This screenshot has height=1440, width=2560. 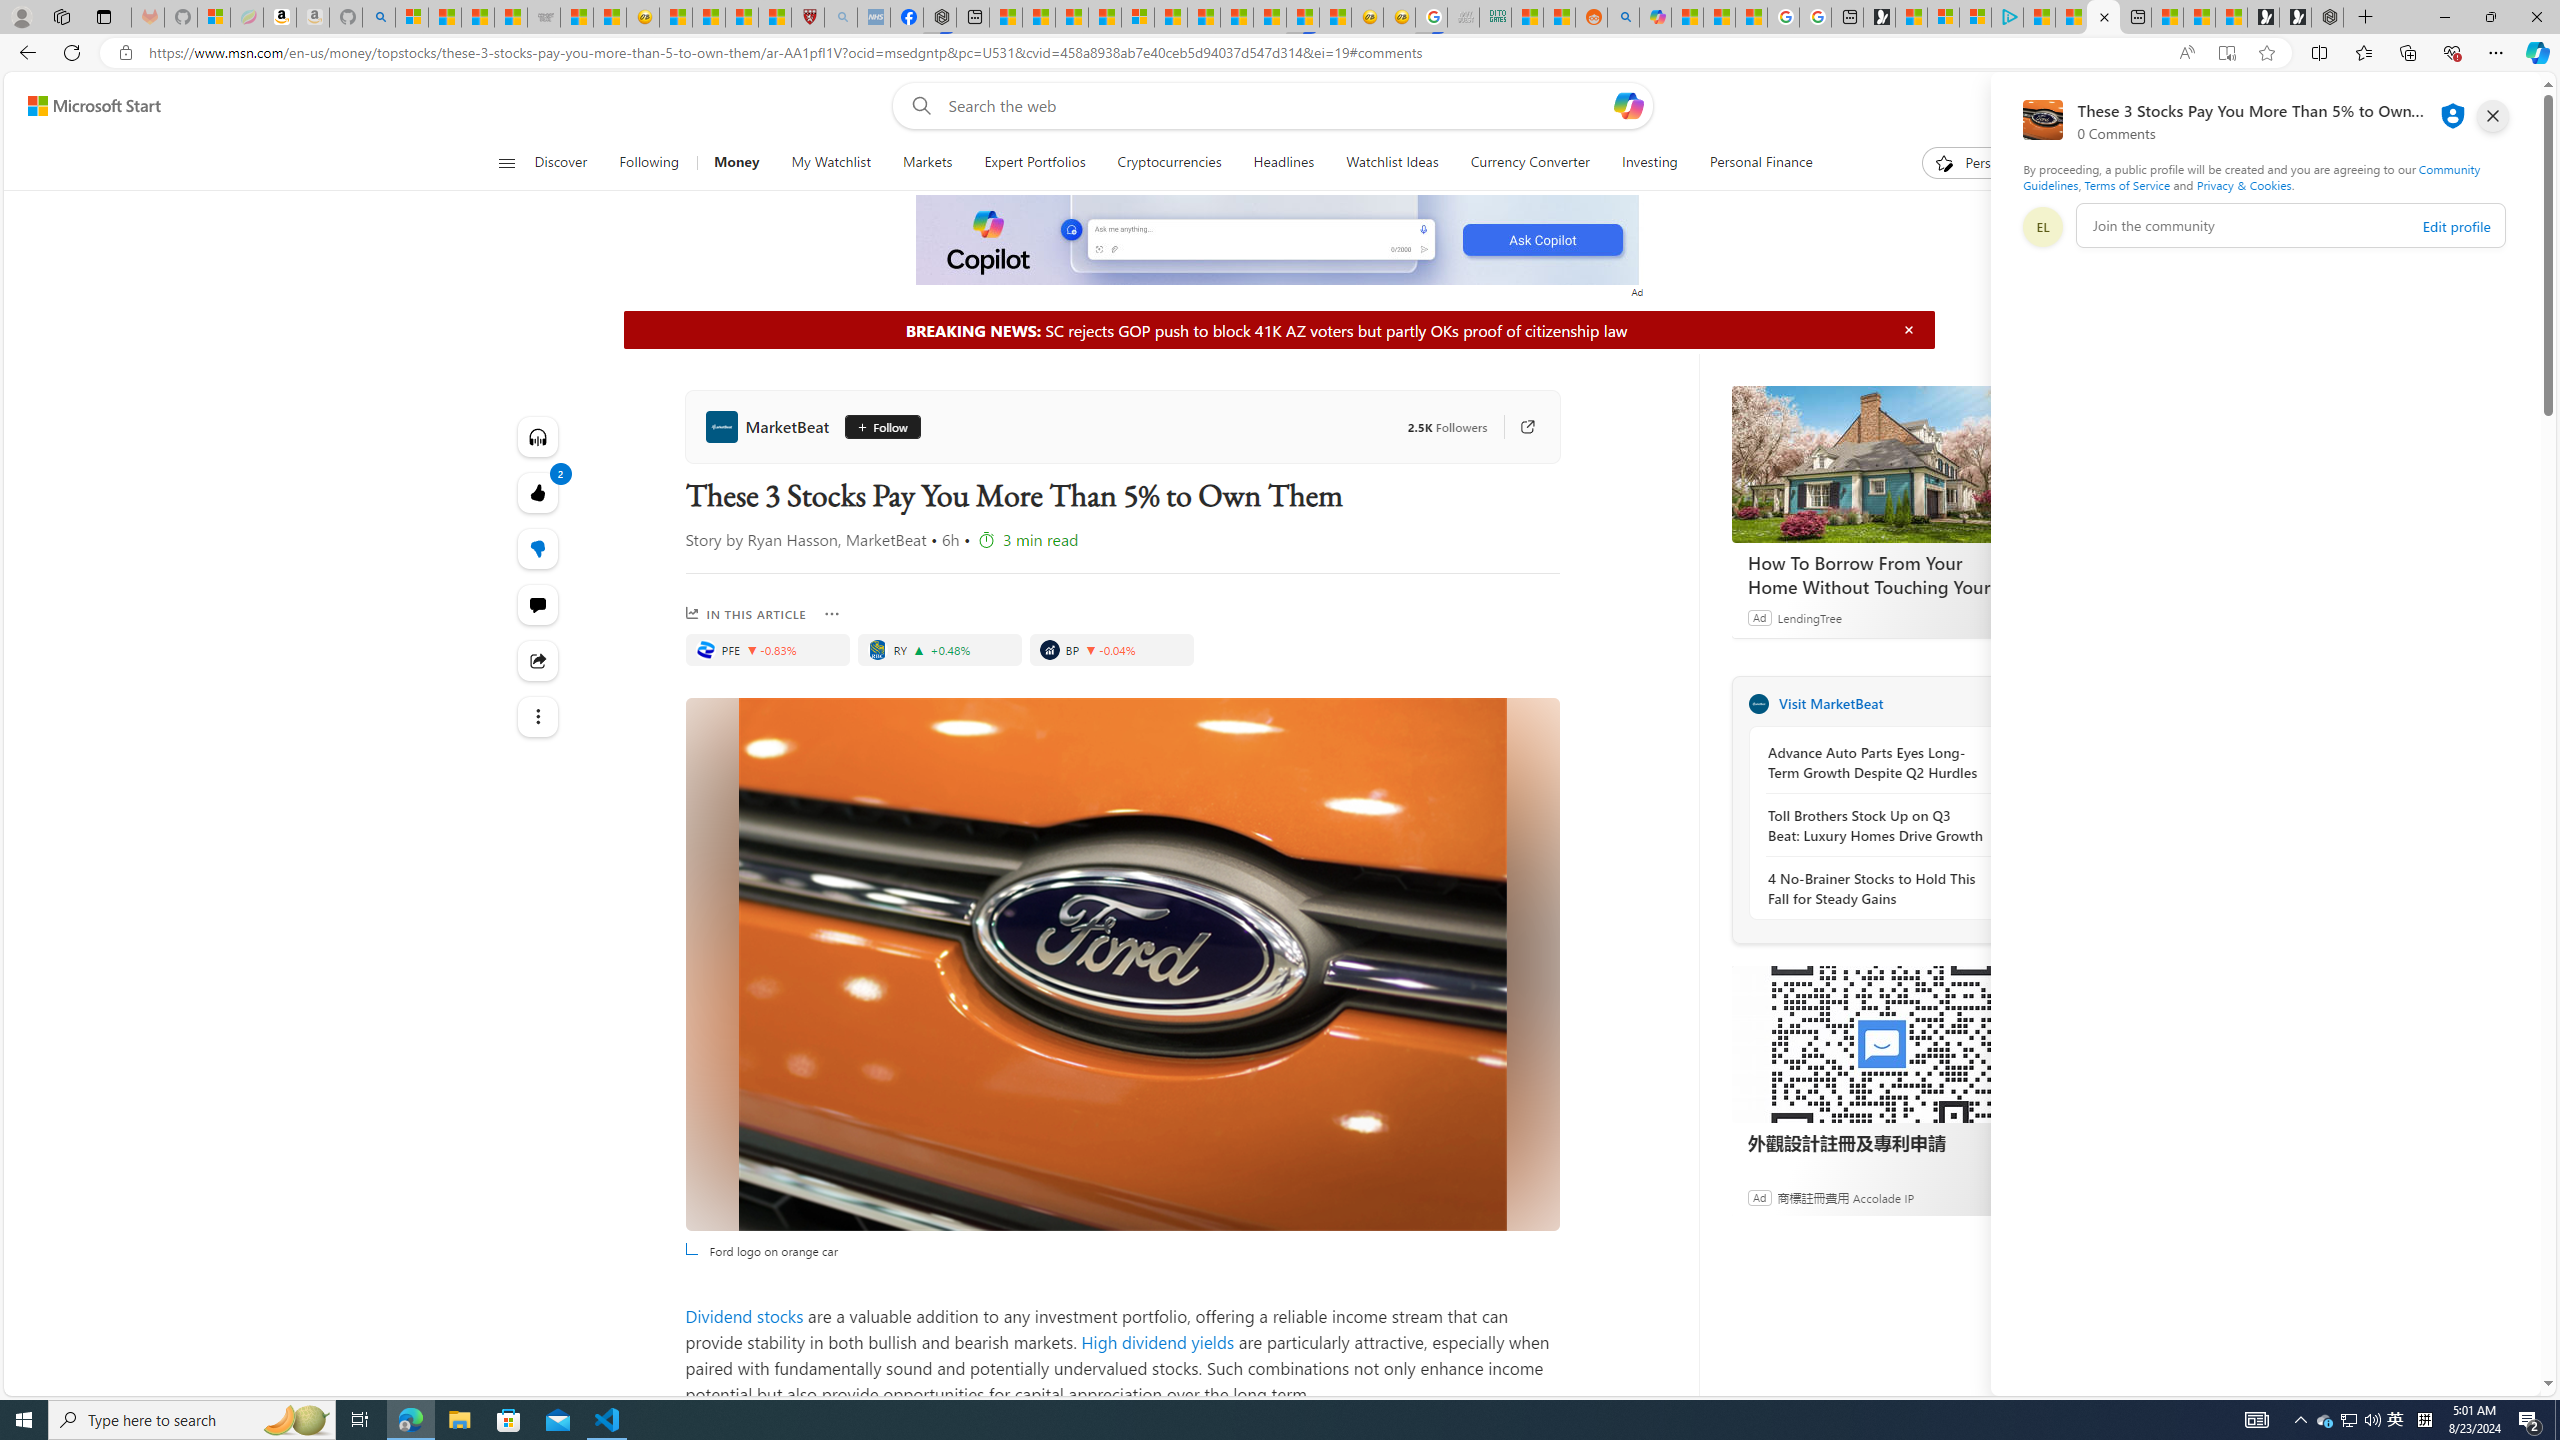 What do you see at coordinates (2102, 17) in the screenshot?
I see `These 3 Stocks Pay You More Than 5% to Own Them` at bounding box center [2102, 17].